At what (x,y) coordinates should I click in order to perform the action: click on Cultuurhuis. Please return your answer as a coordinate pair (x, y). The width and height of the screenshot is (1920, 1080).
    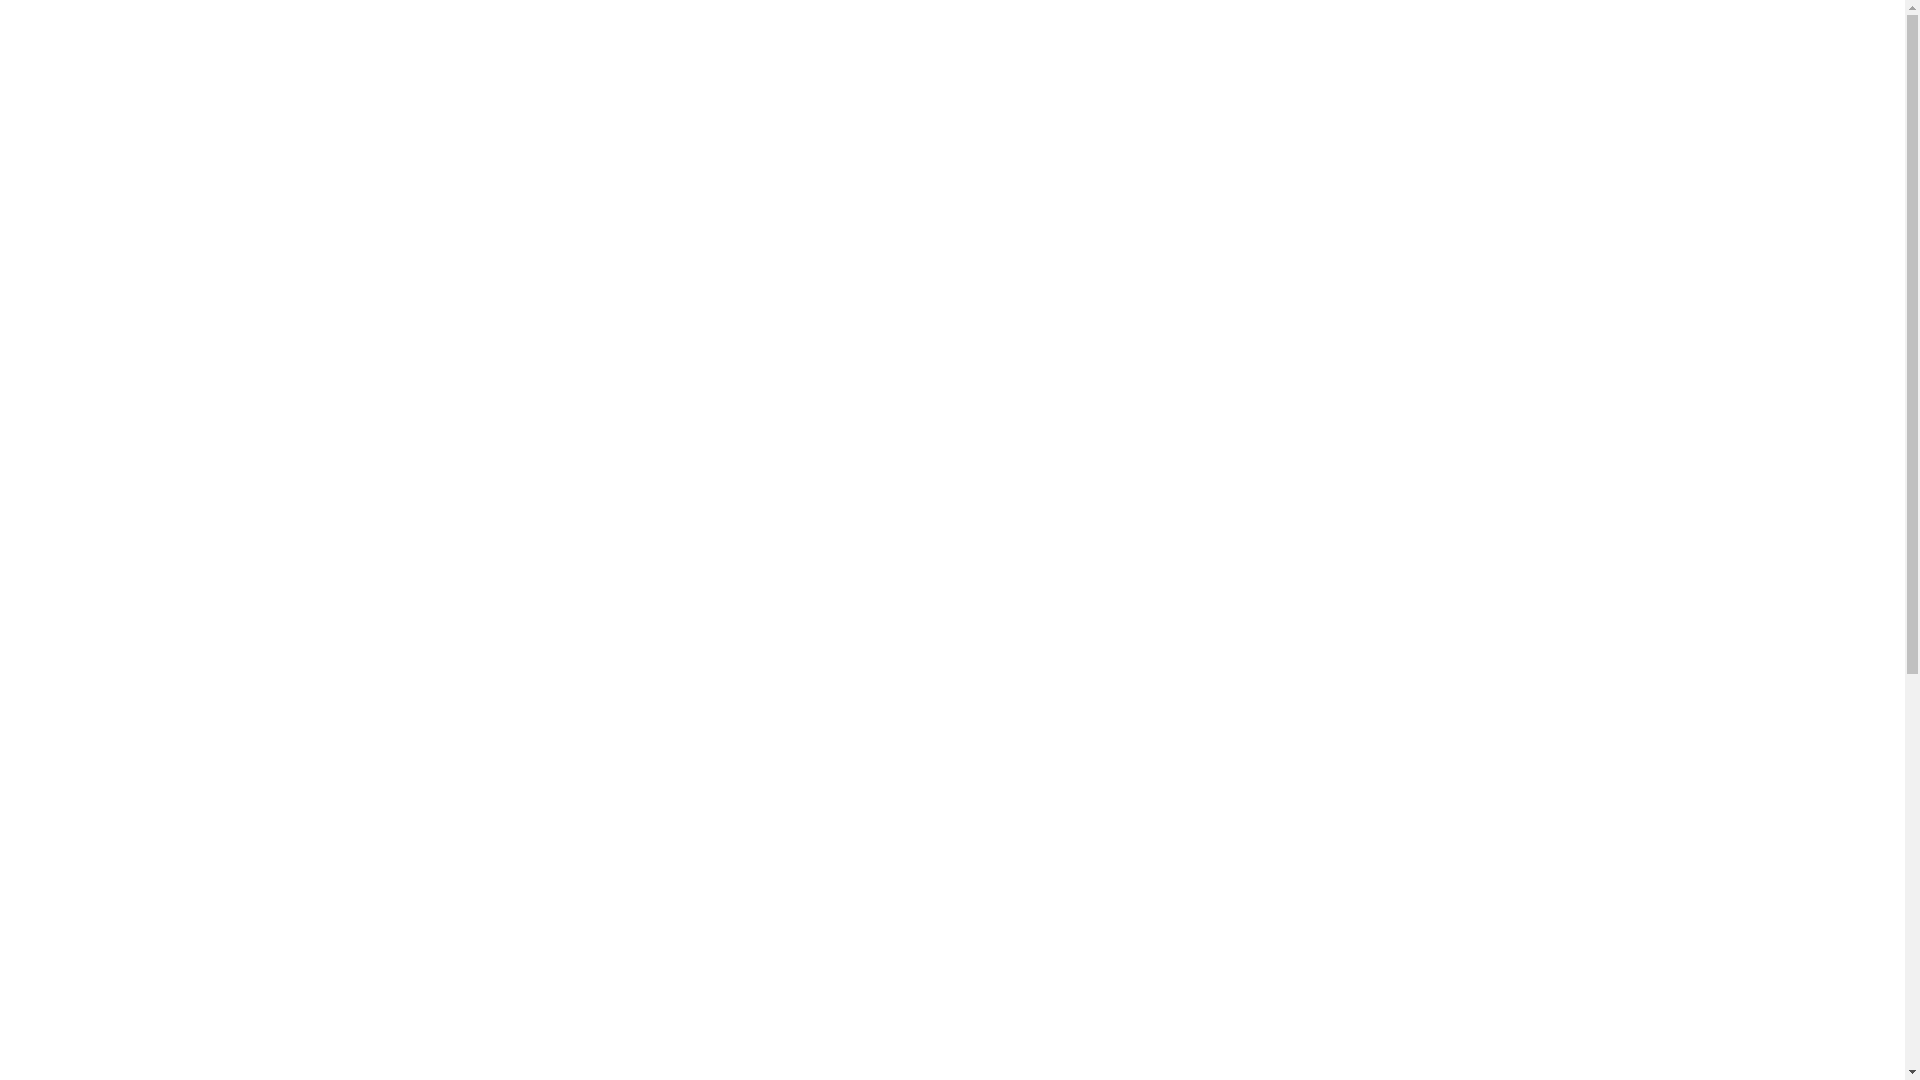
    Looking at the image, I should click on (126, 532).